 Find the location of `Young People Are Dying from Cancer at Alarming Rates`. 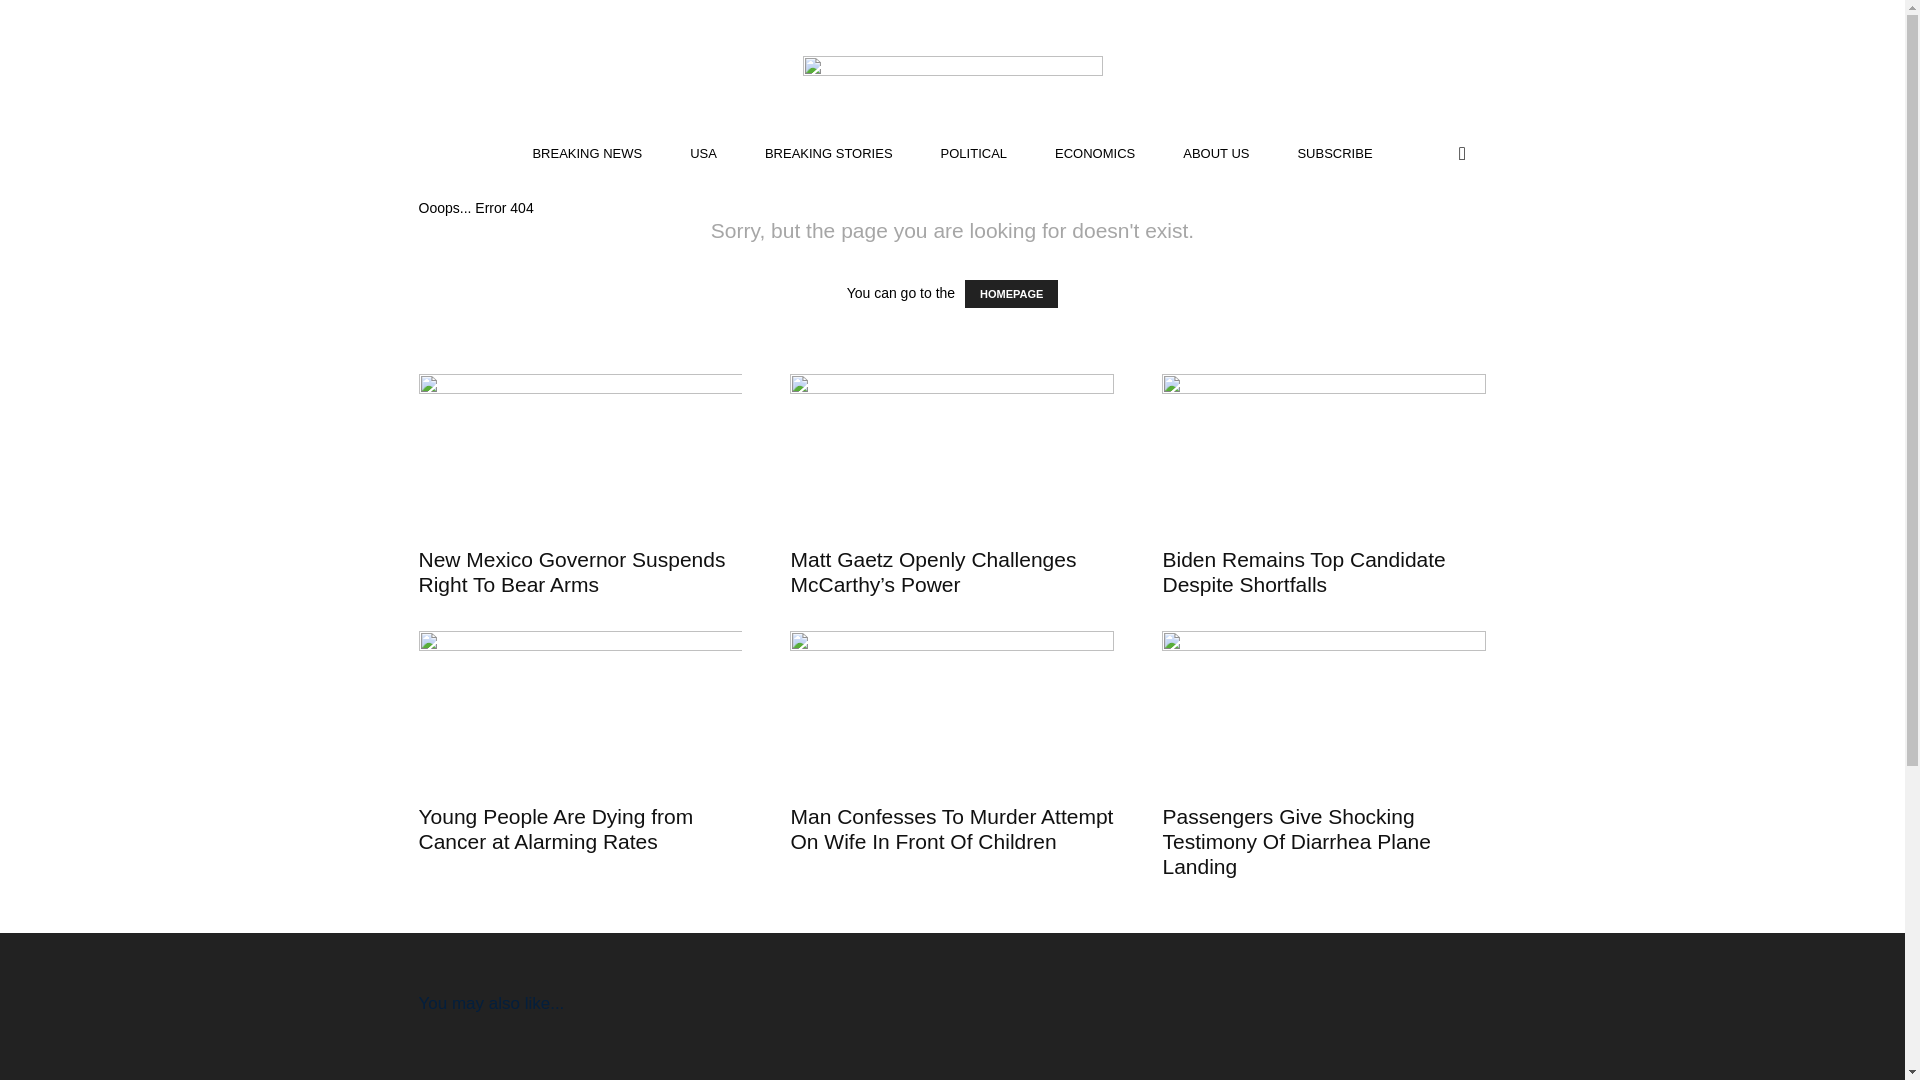

Young People Are Dying from Cancer at Alarming Rates is located at coordinates (580, 710).